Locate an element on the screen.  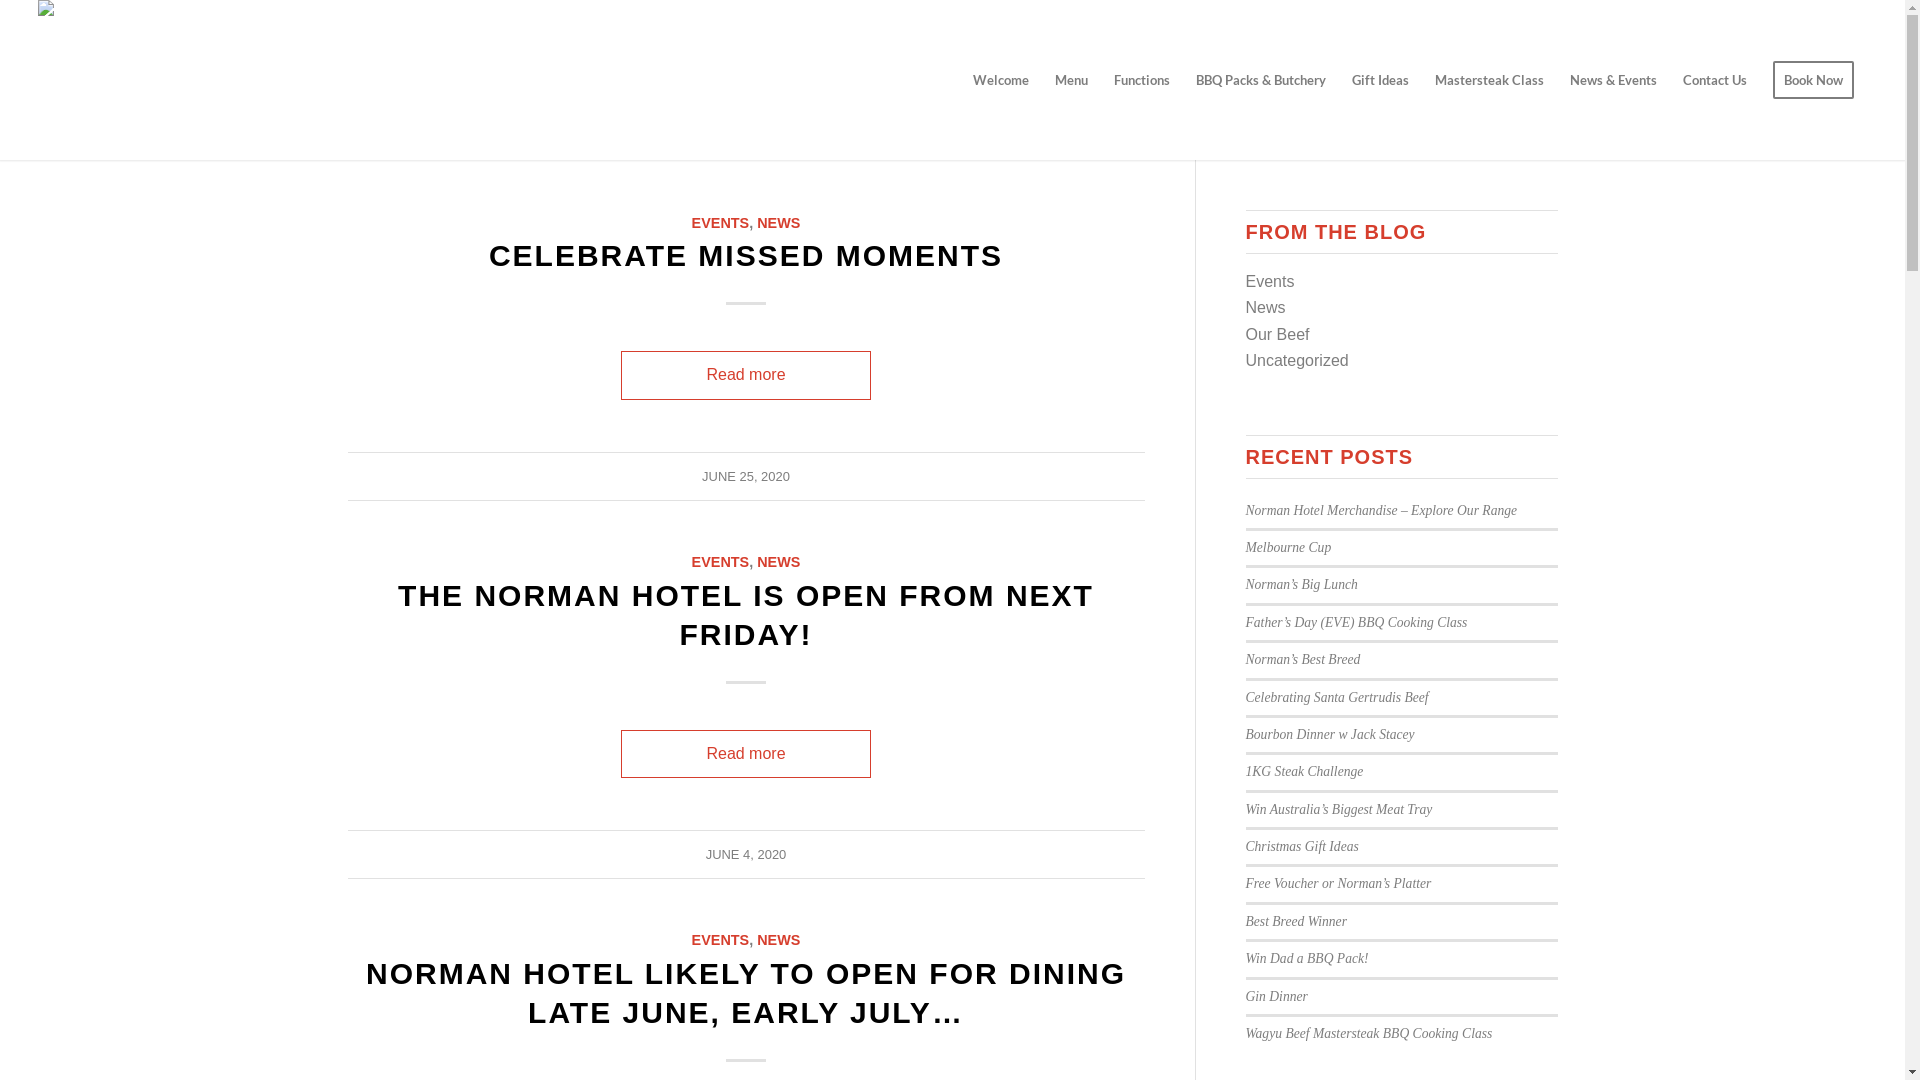
Gift Ideas is located at coordinates (1380, 80).